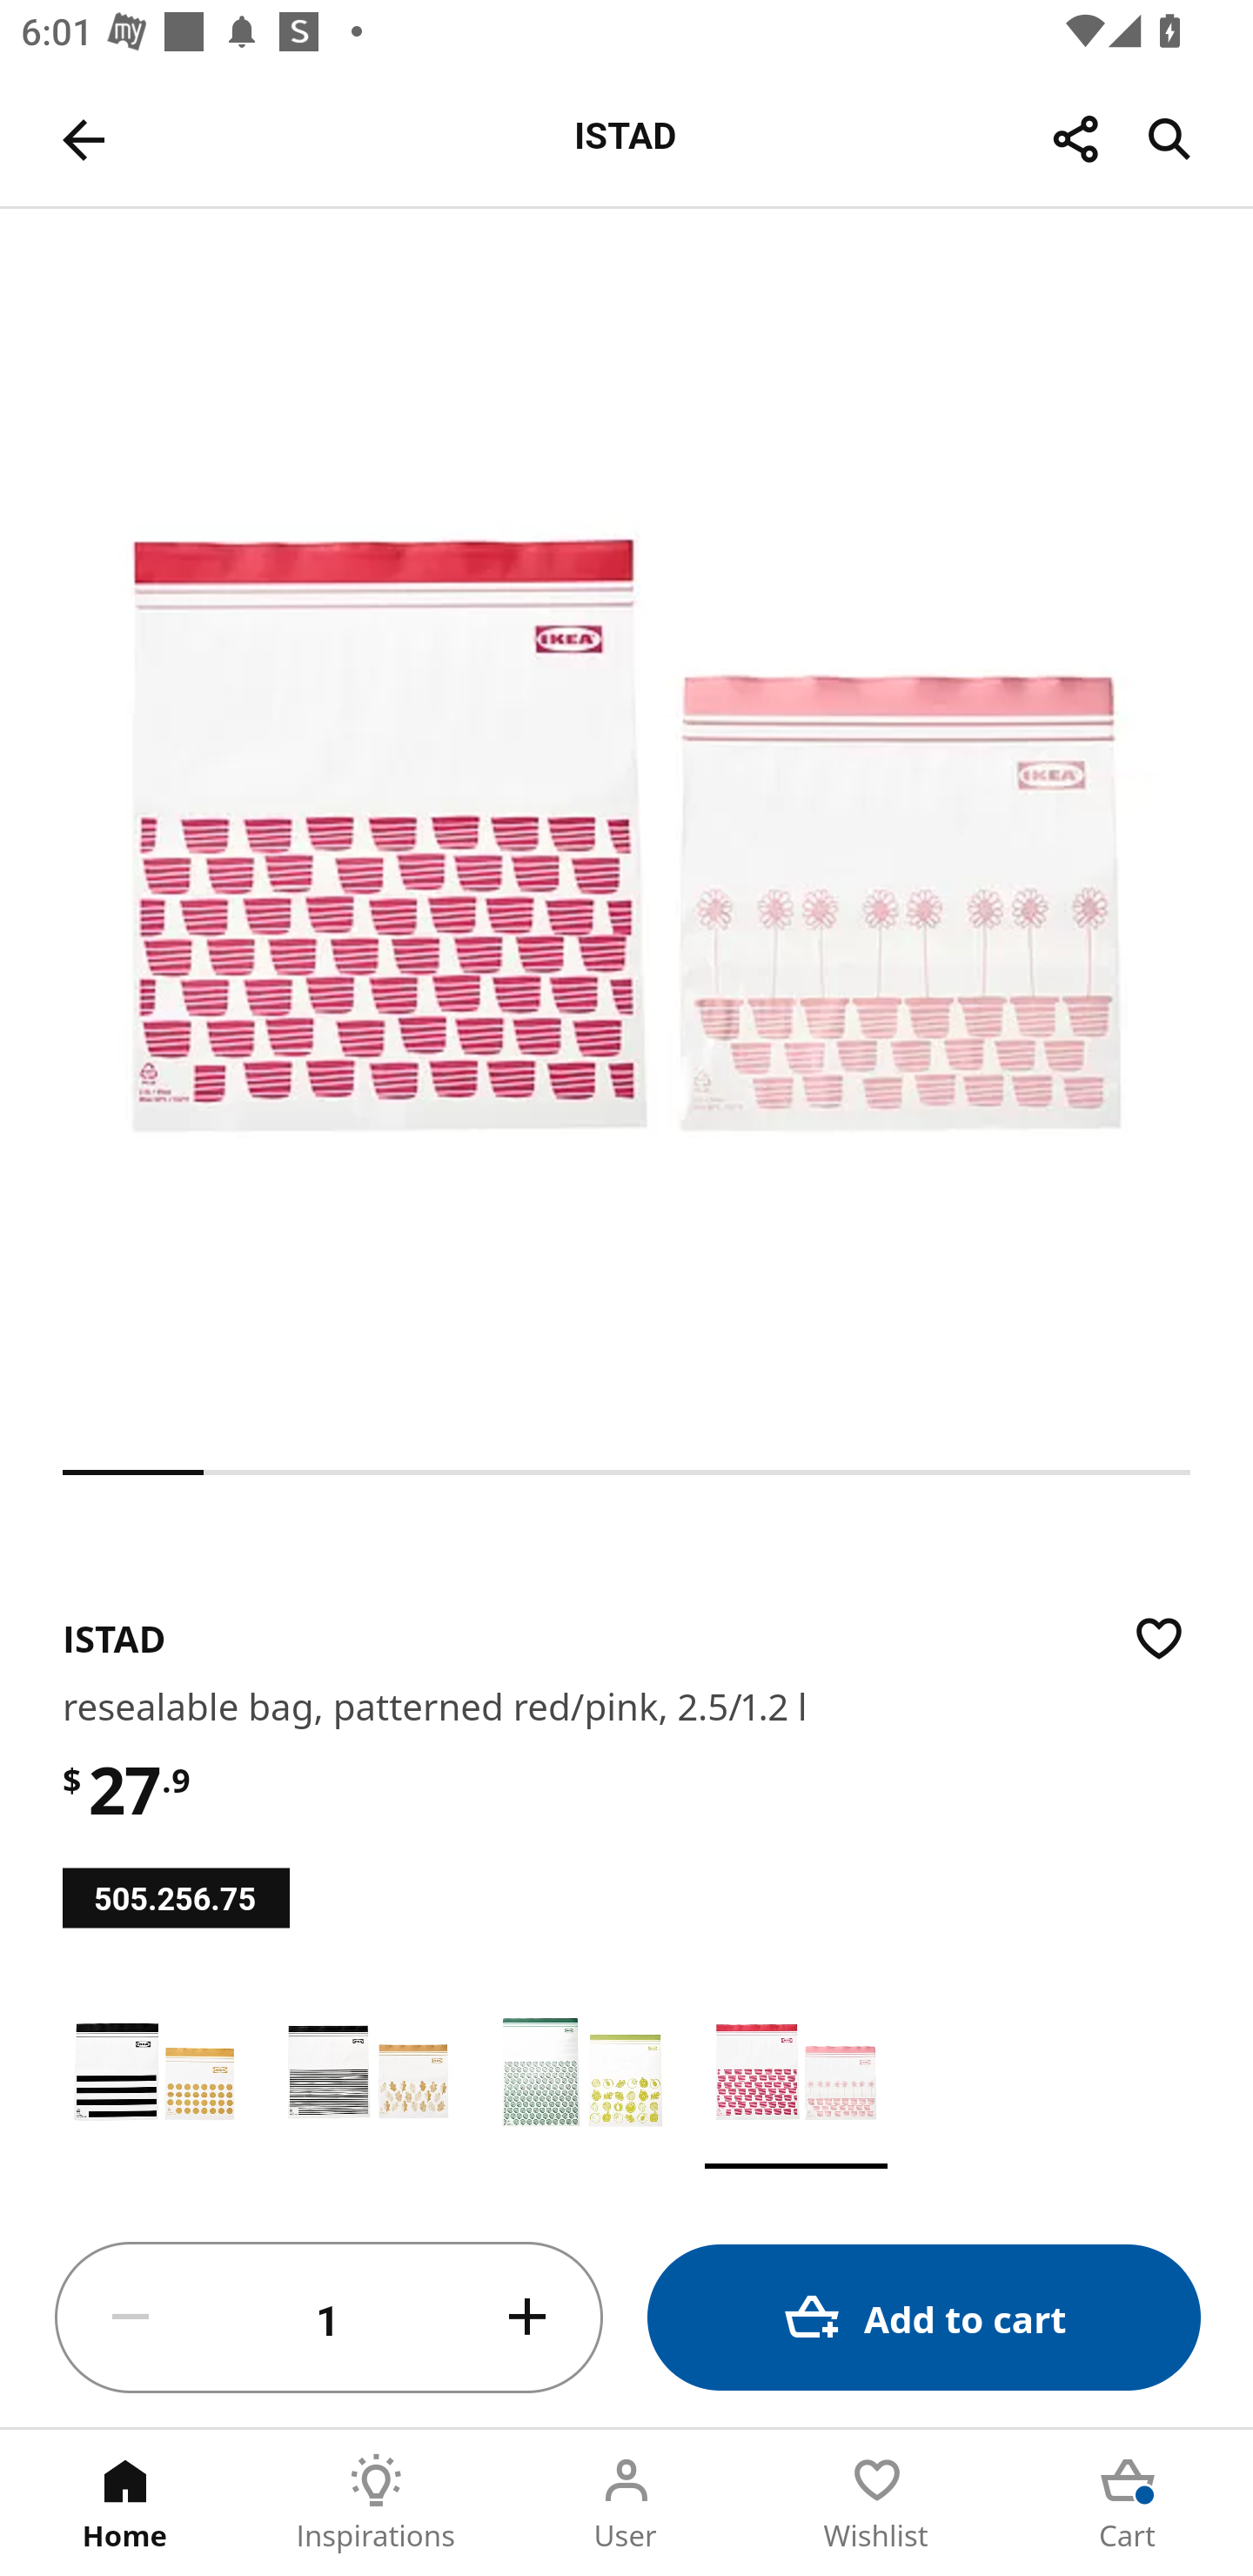 The height and width of the screenshot is (2576, 1253). Describe the element at coordinates (329, 2318) in the screenshot. I see `1` at that location.